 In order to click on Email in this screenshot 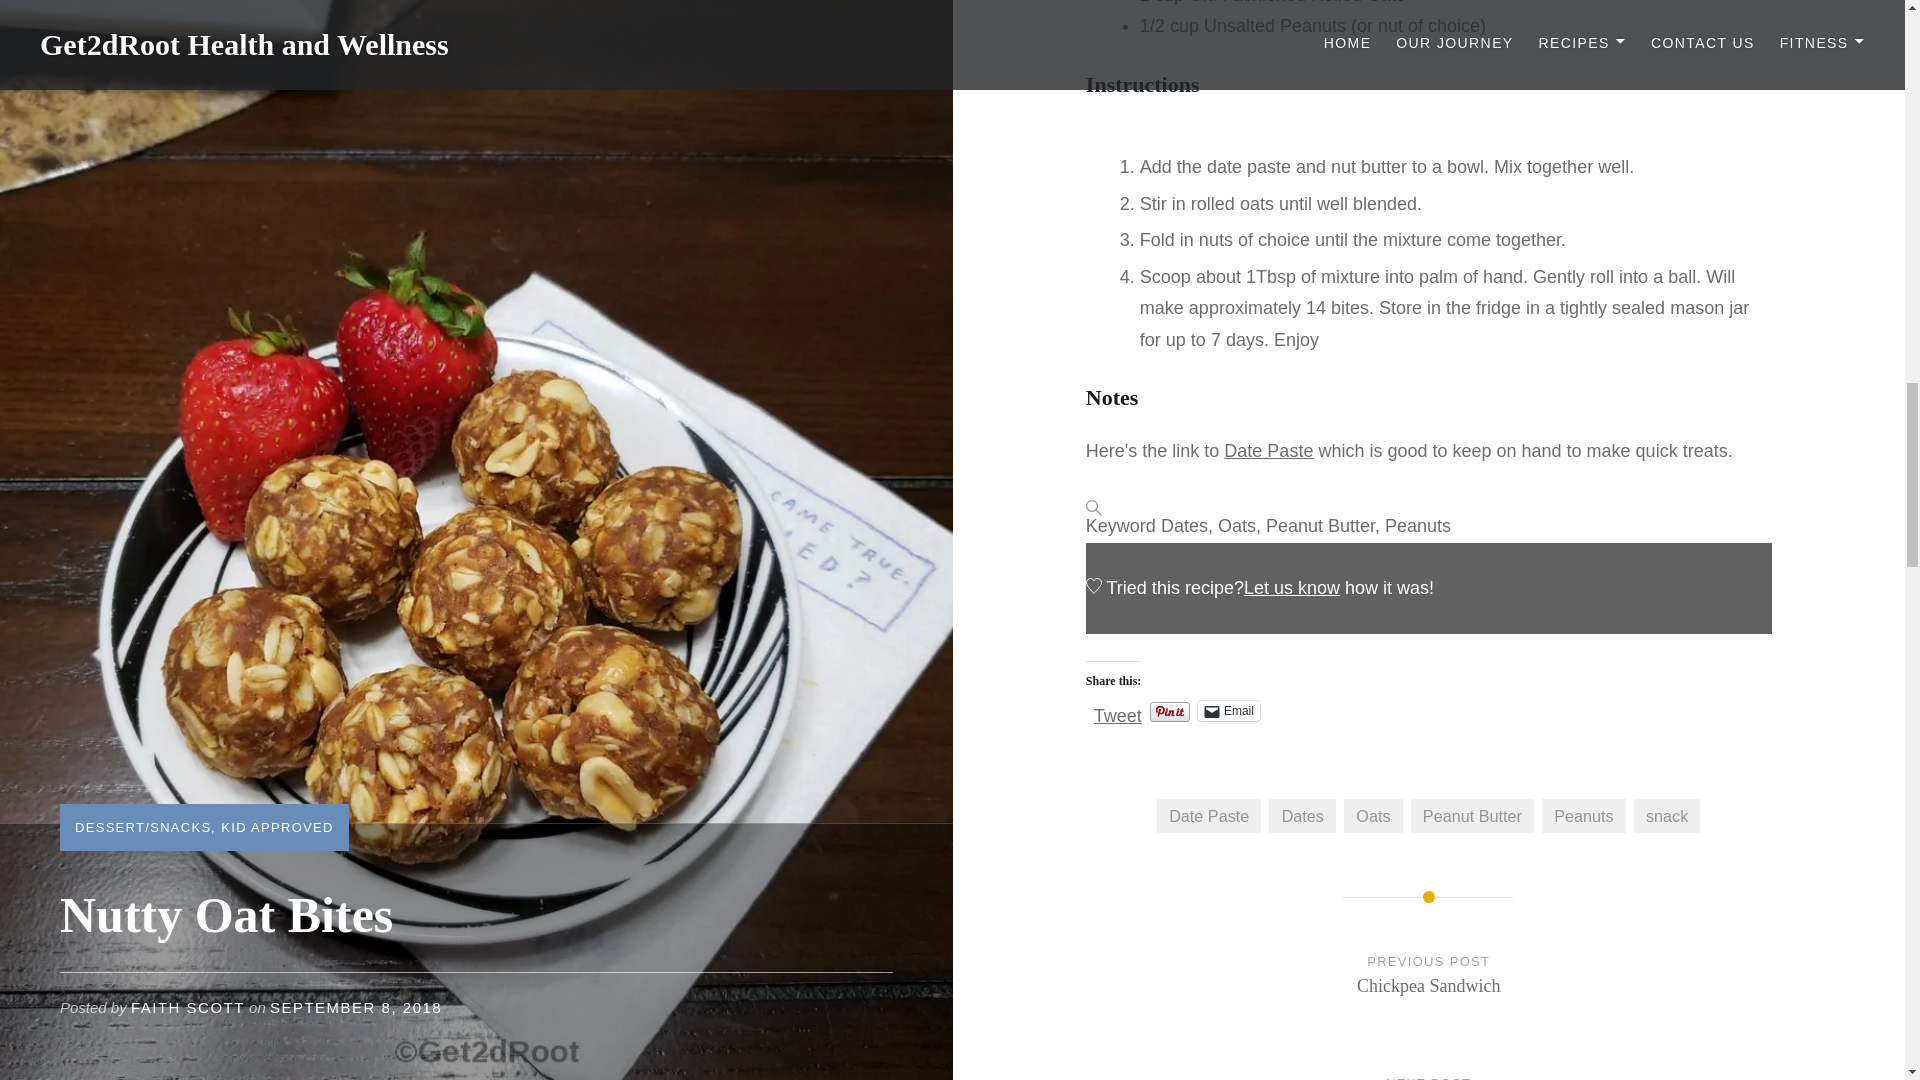, I will do `click(1228, 710)`.